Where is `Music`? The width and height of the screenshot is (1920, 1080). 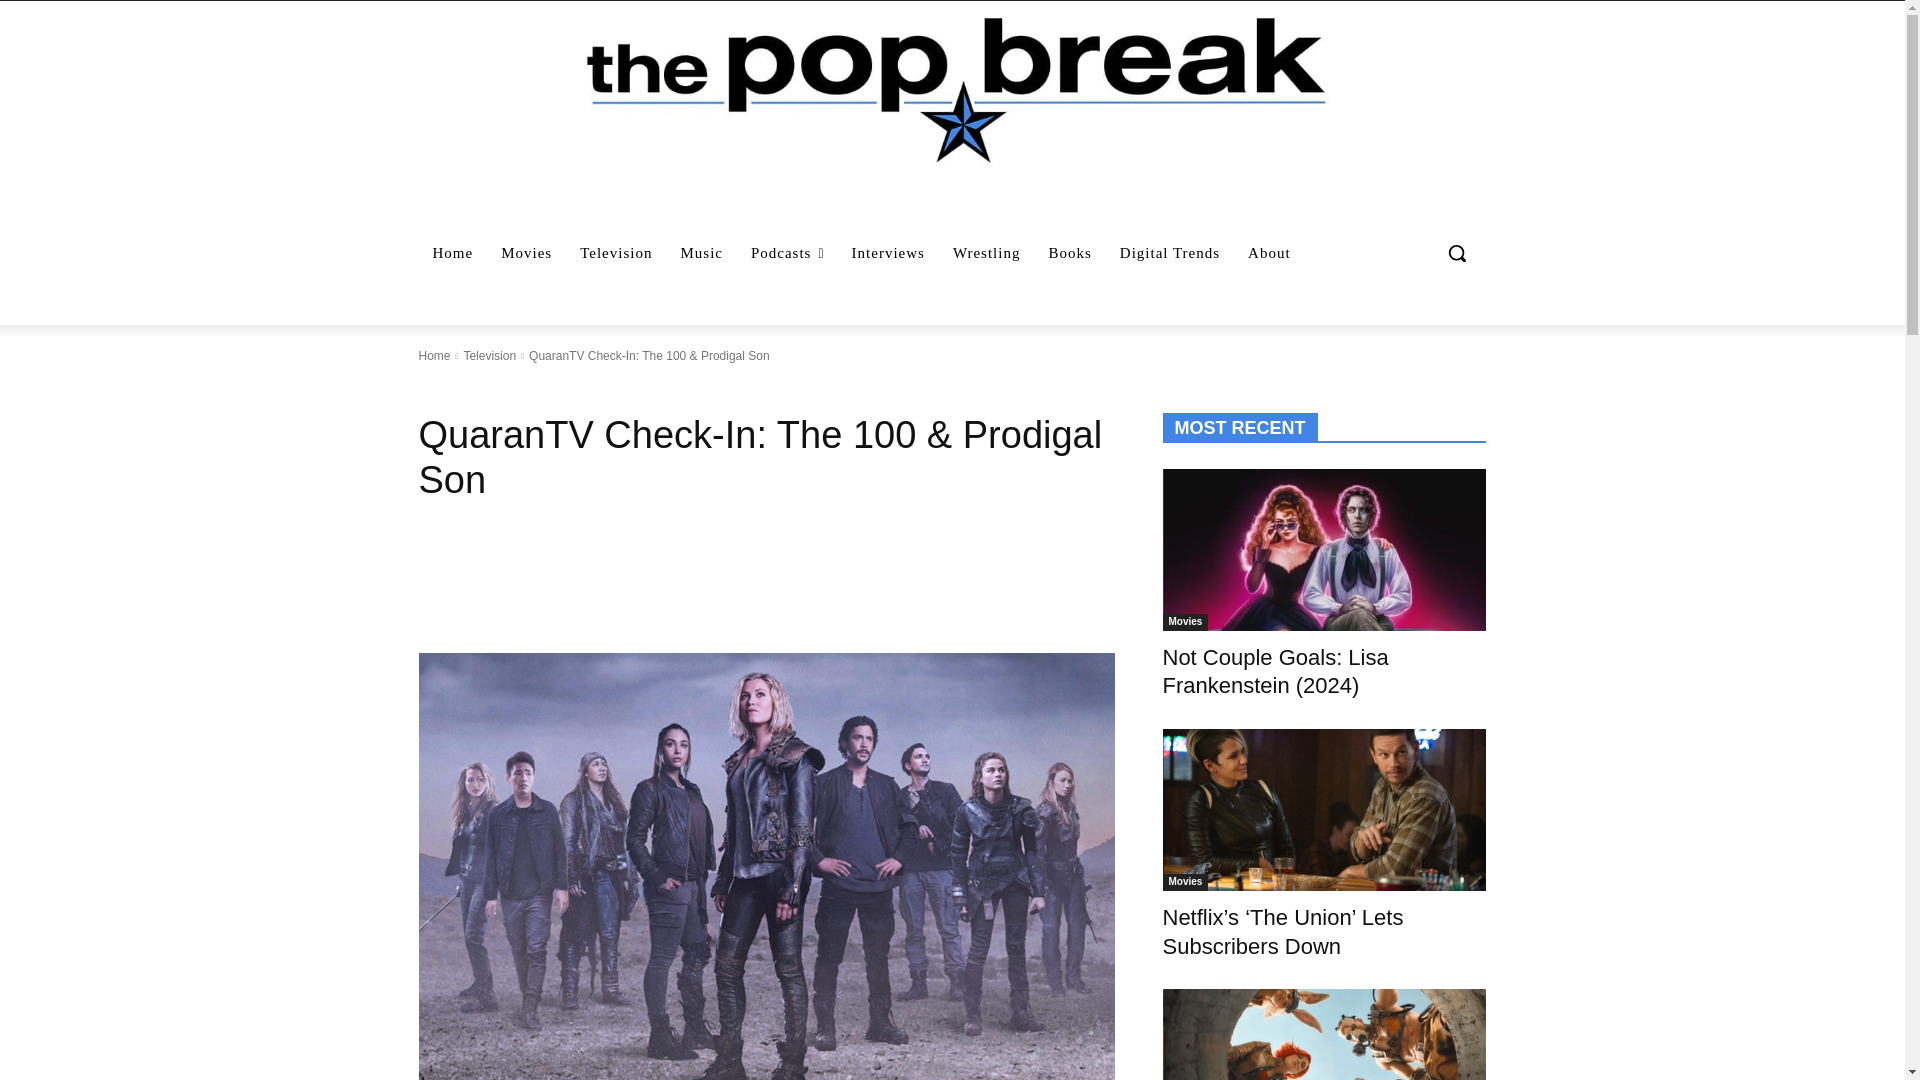 Music is located at coordinates (702, 252).